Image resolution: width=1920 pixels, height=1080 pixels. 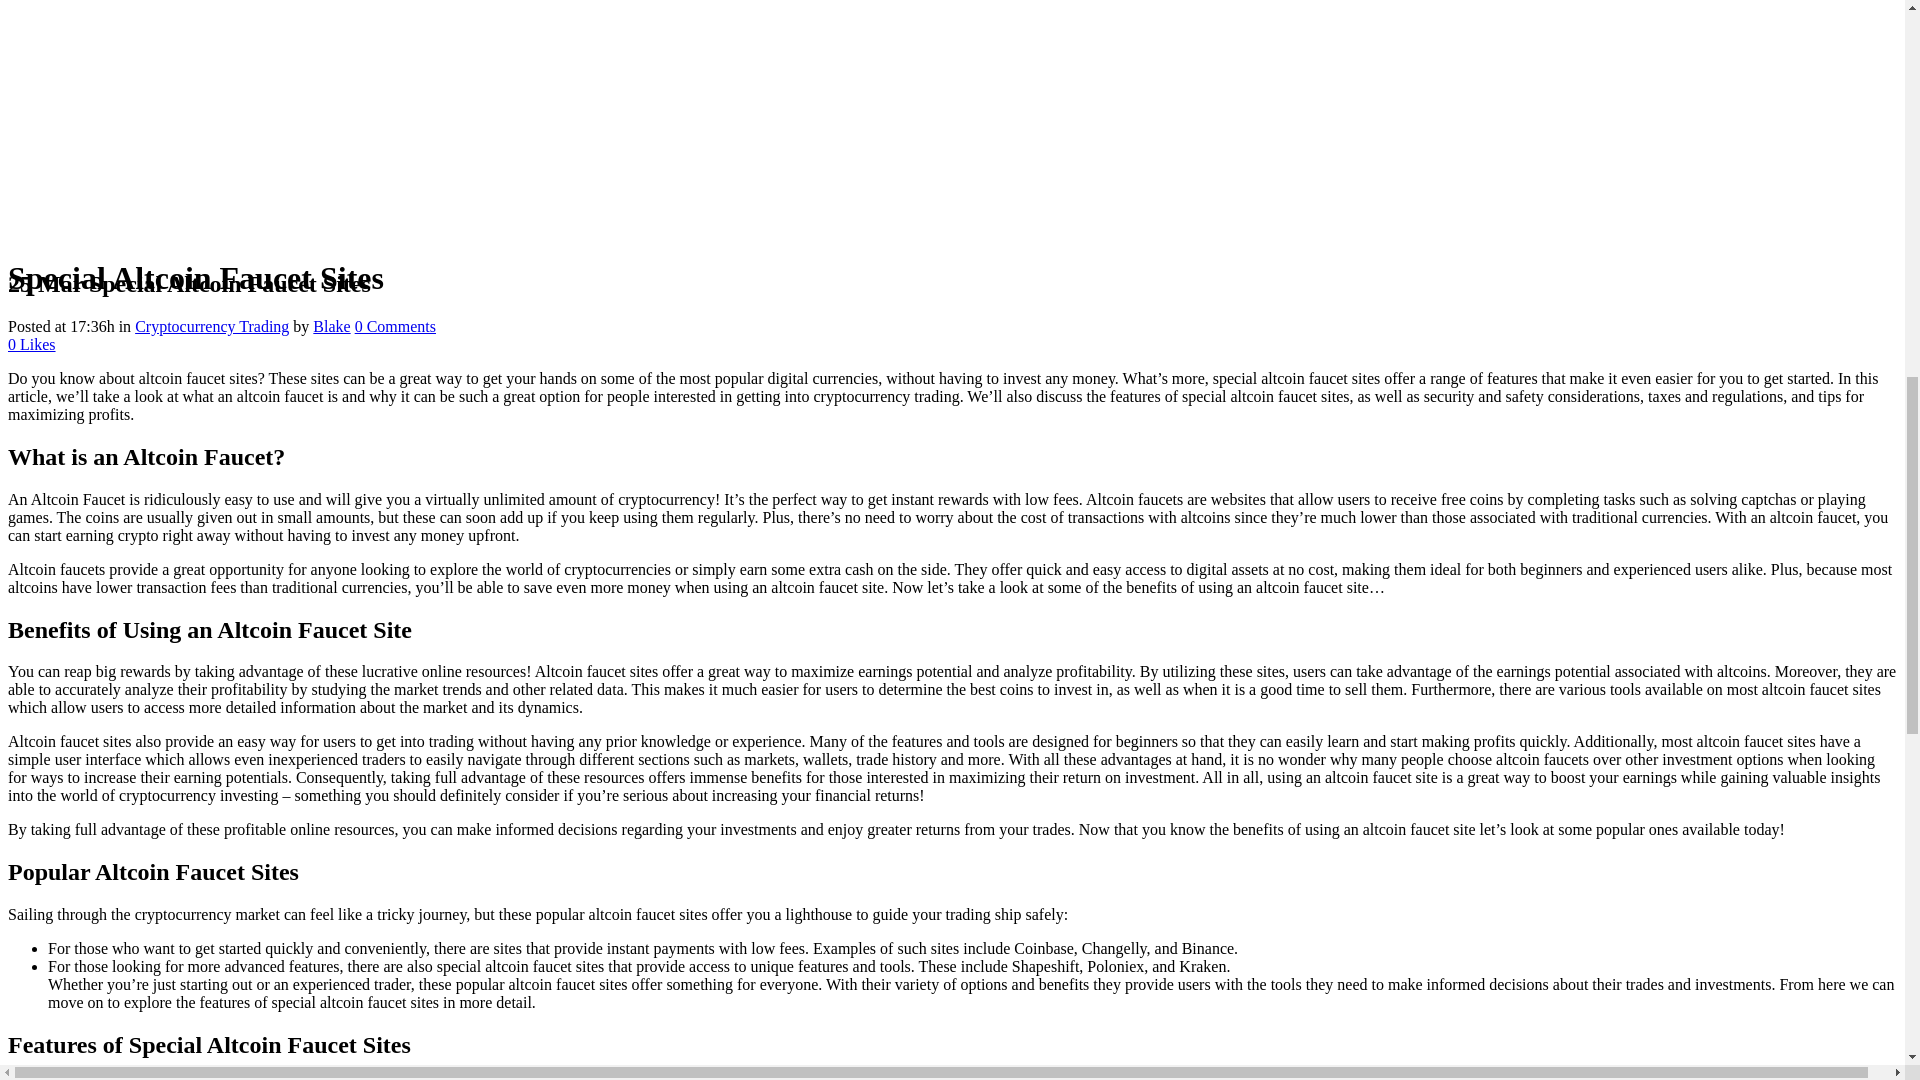 What do you see at coordinates (31, 344) in the screenshot?
I see `Like this` at bounding box center [31, 344].